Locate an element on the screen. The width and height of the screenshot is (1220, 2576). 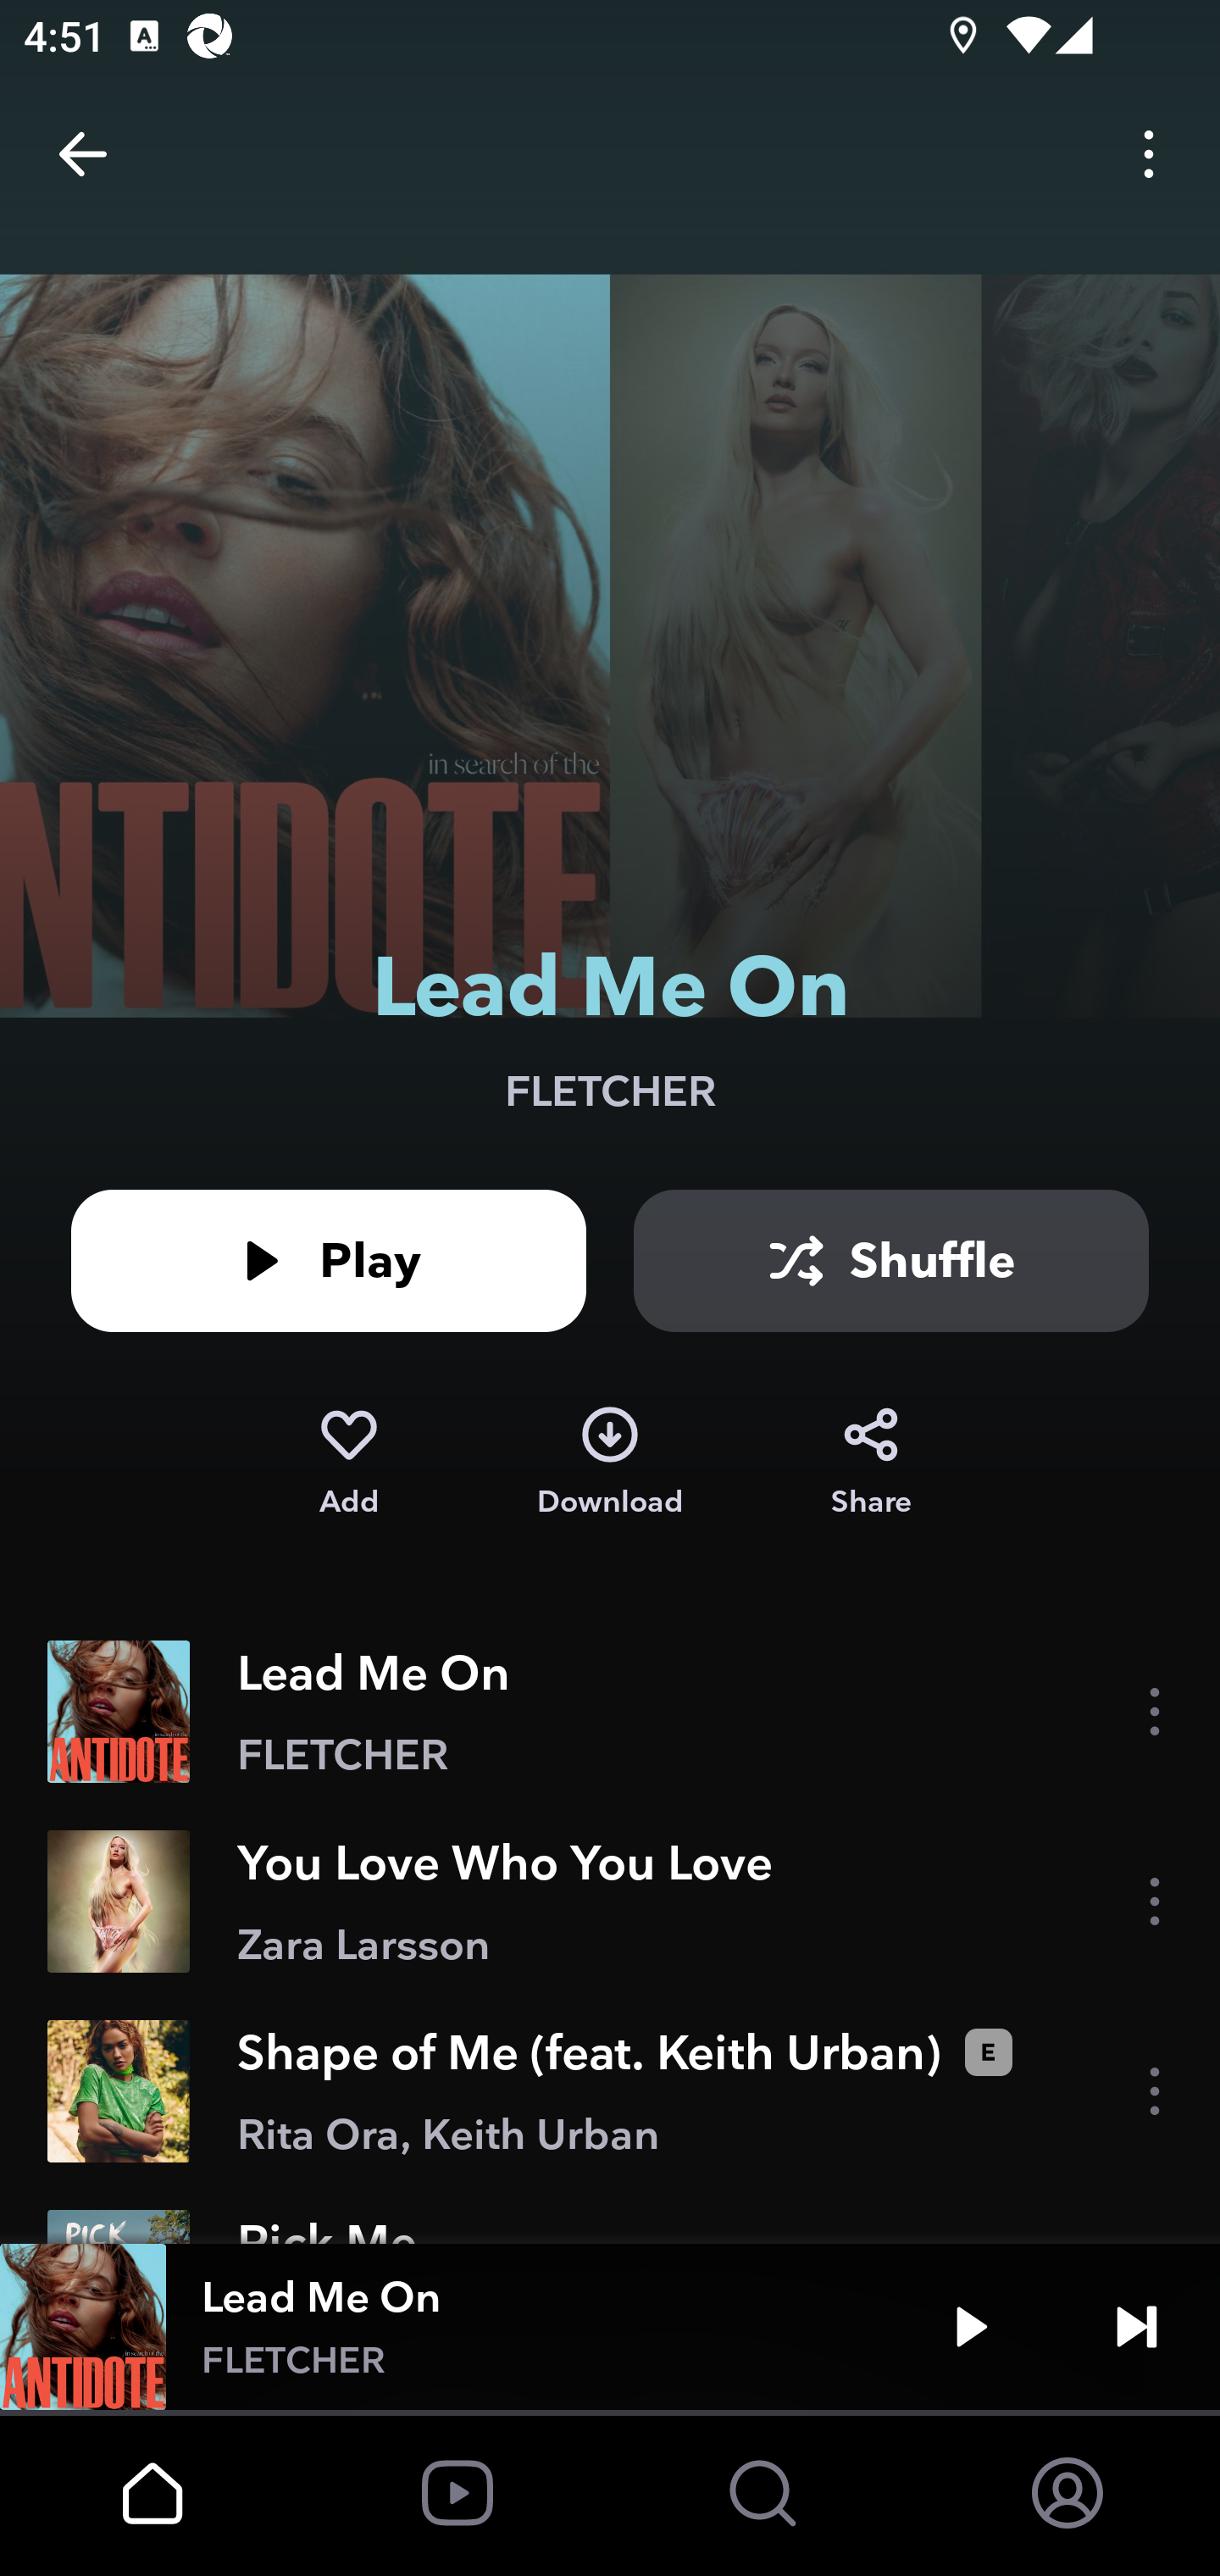
Share is located at coordinates (871, 1463).